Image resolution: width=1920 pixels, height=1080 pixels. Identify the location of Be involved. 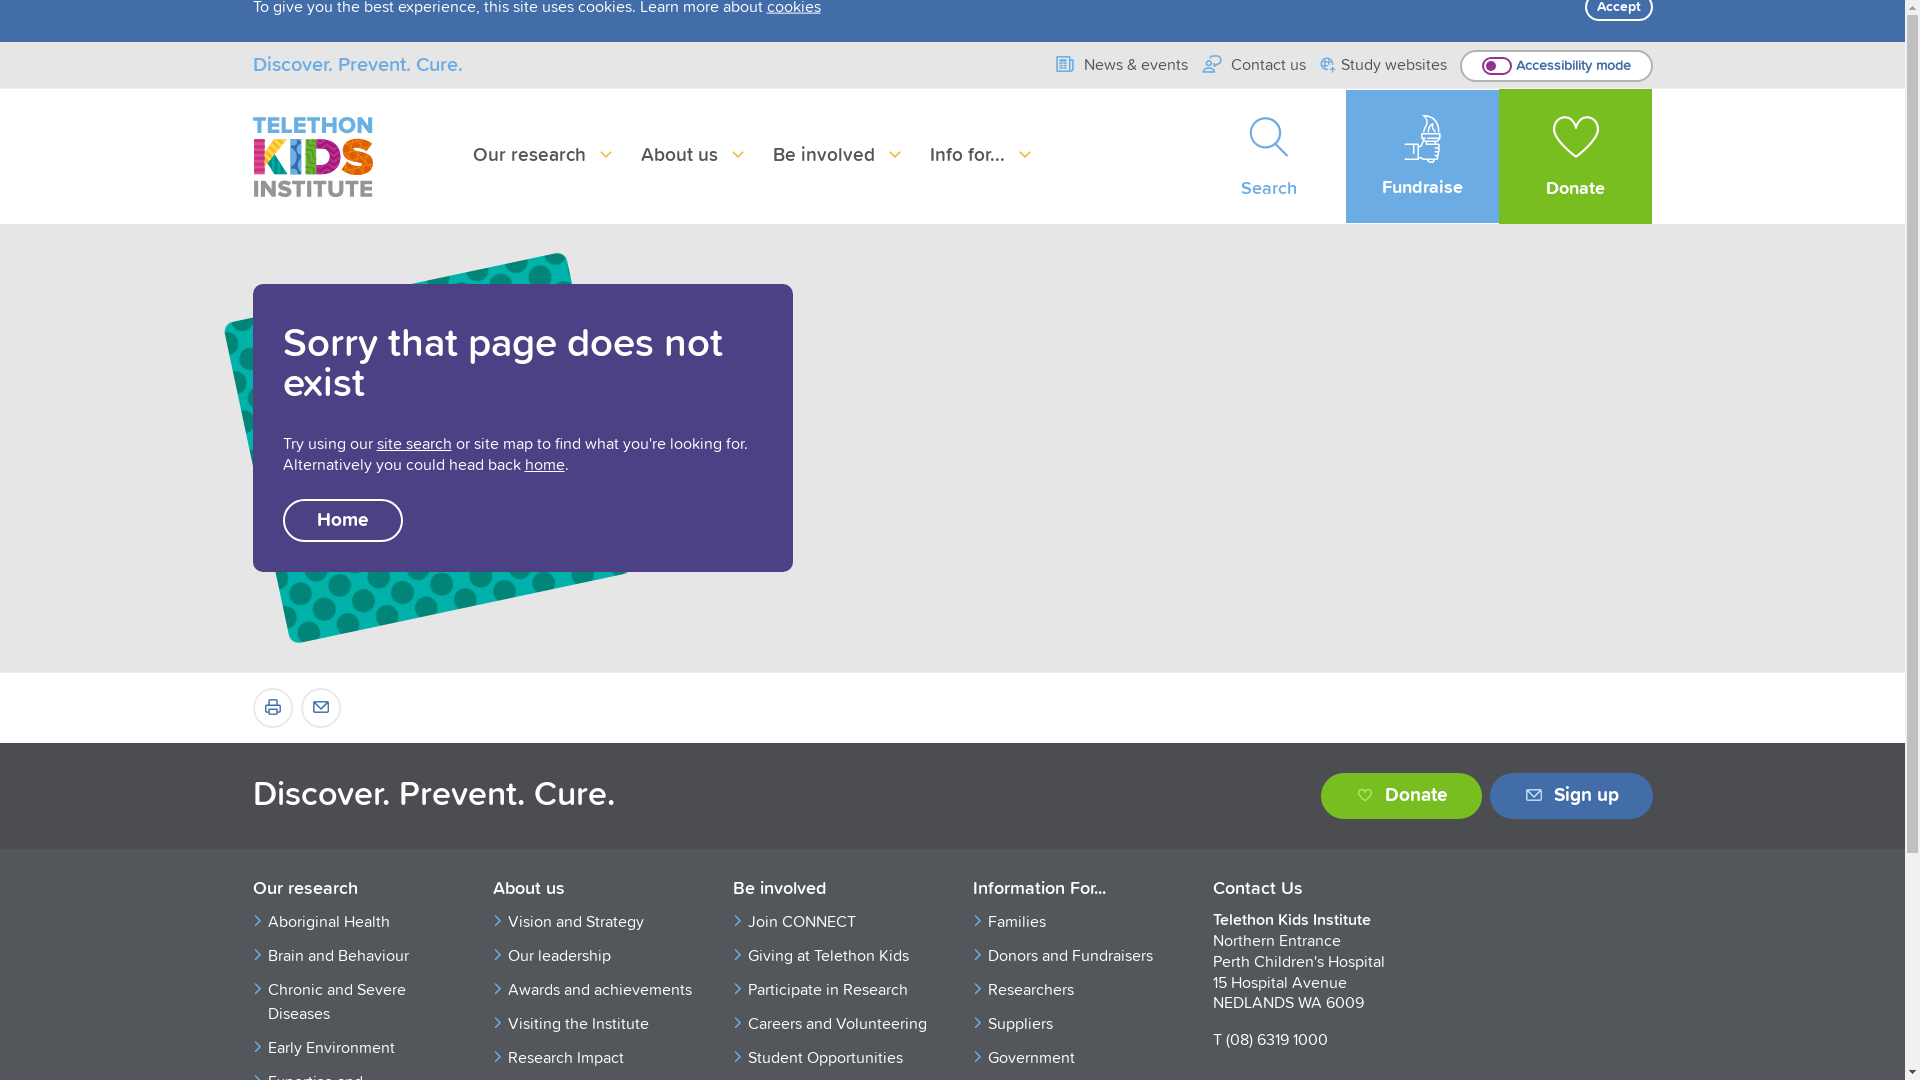
(838, 156).